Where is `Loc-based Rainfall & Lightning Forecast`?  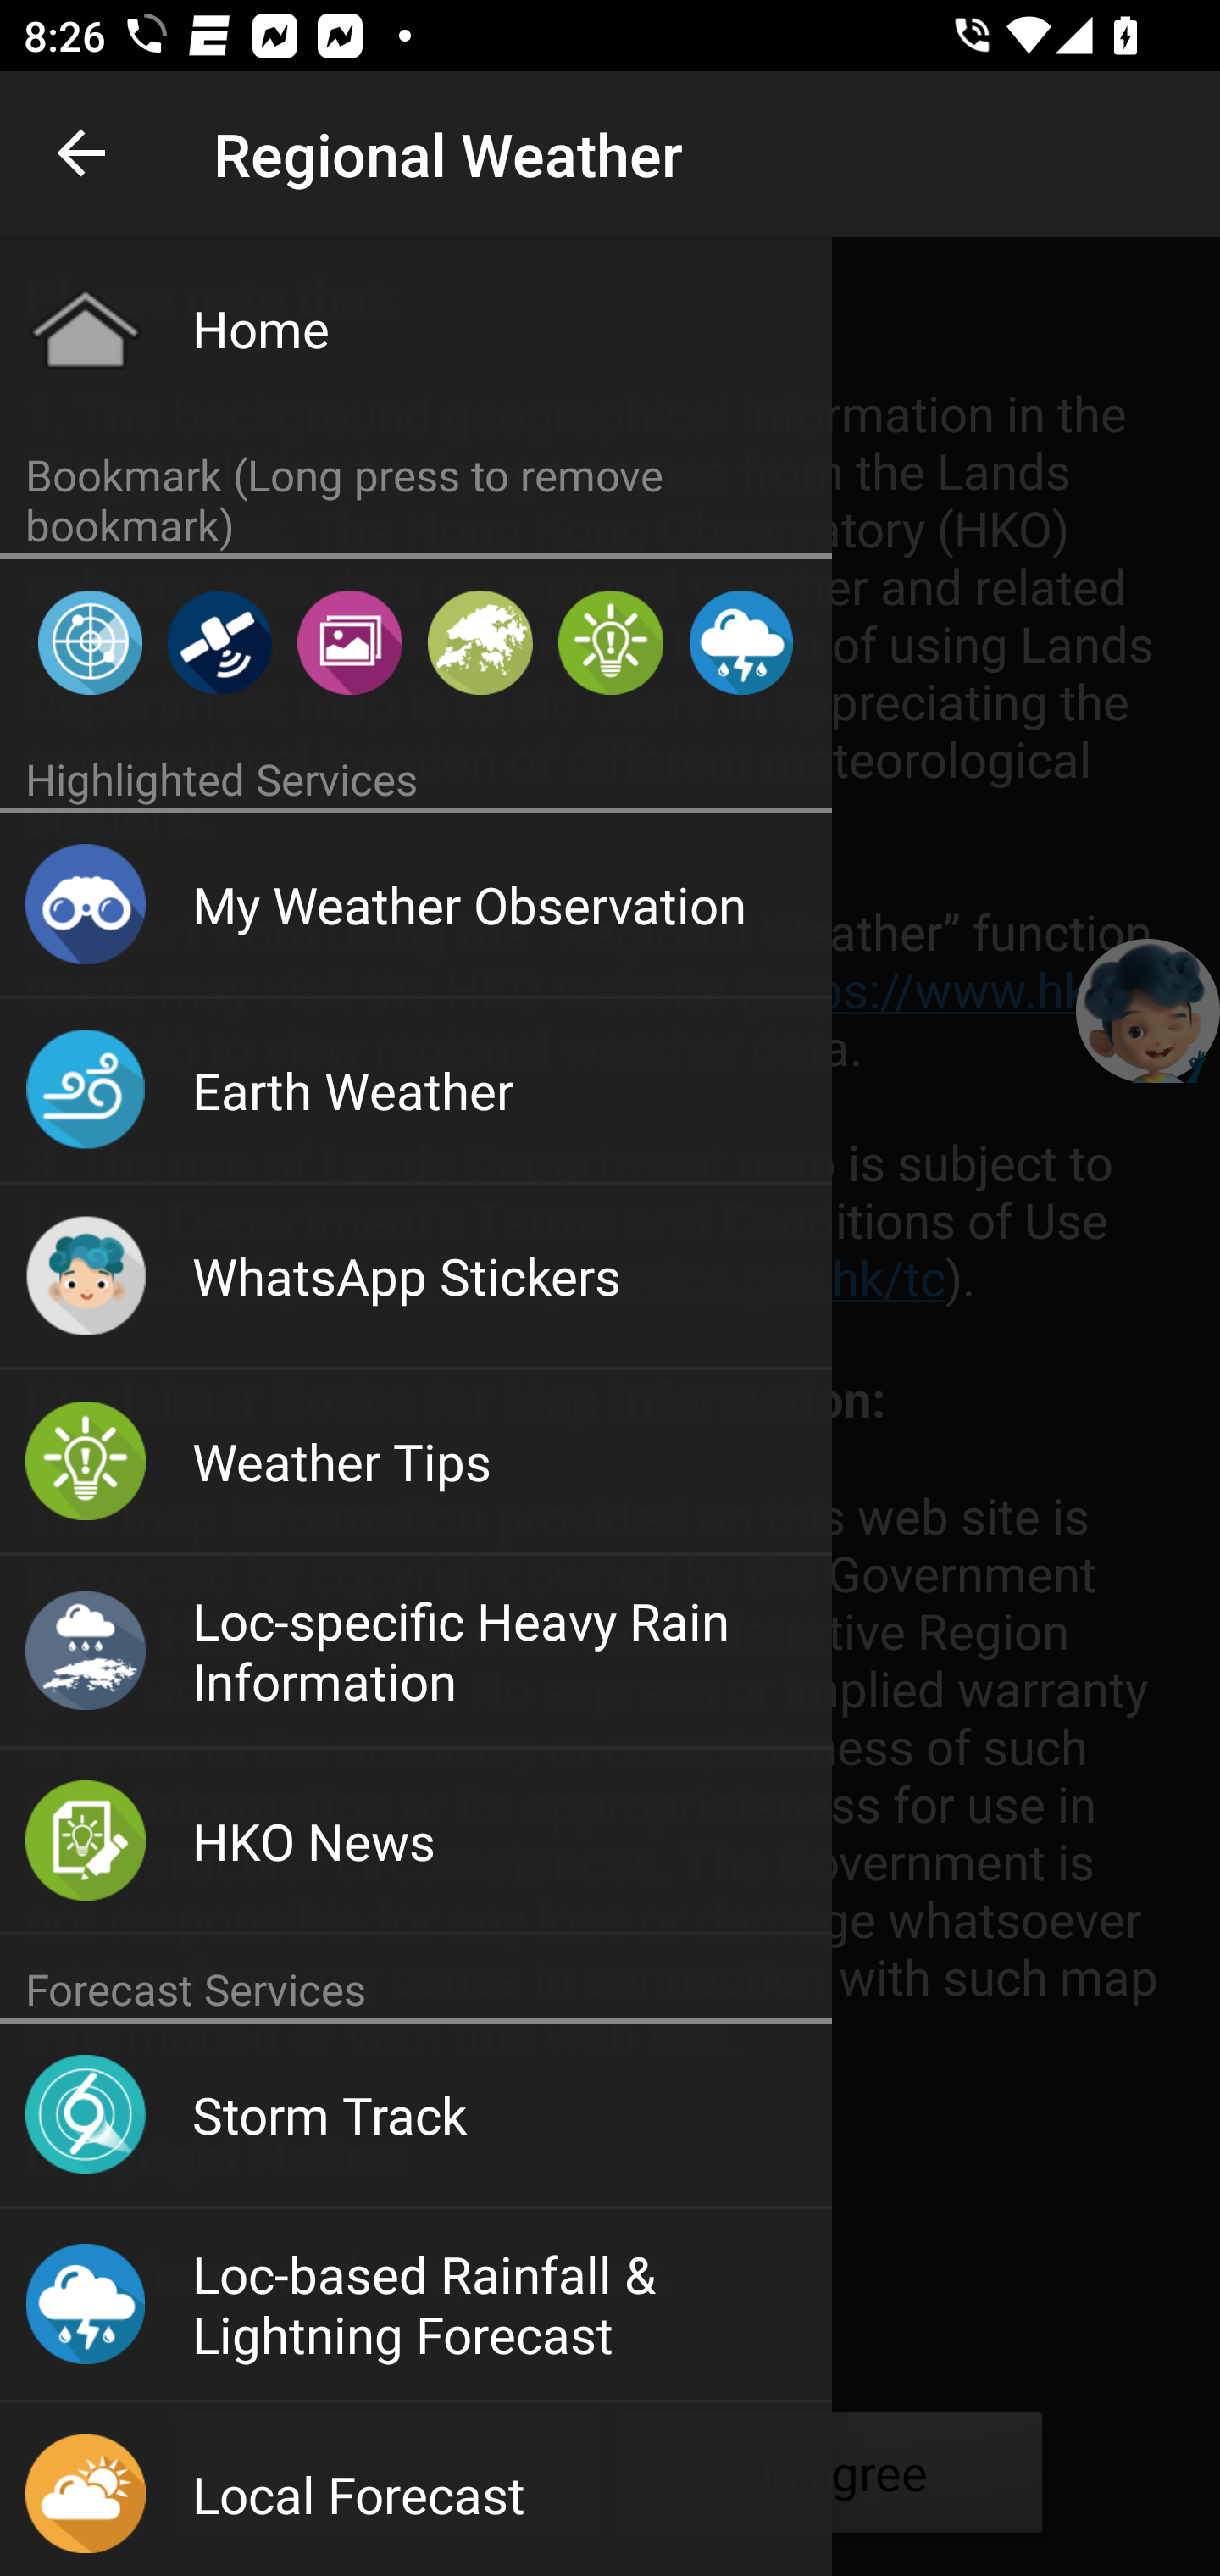
Loc-based Rainfall & Lightning Forecast is located at coordinates (740, 642).